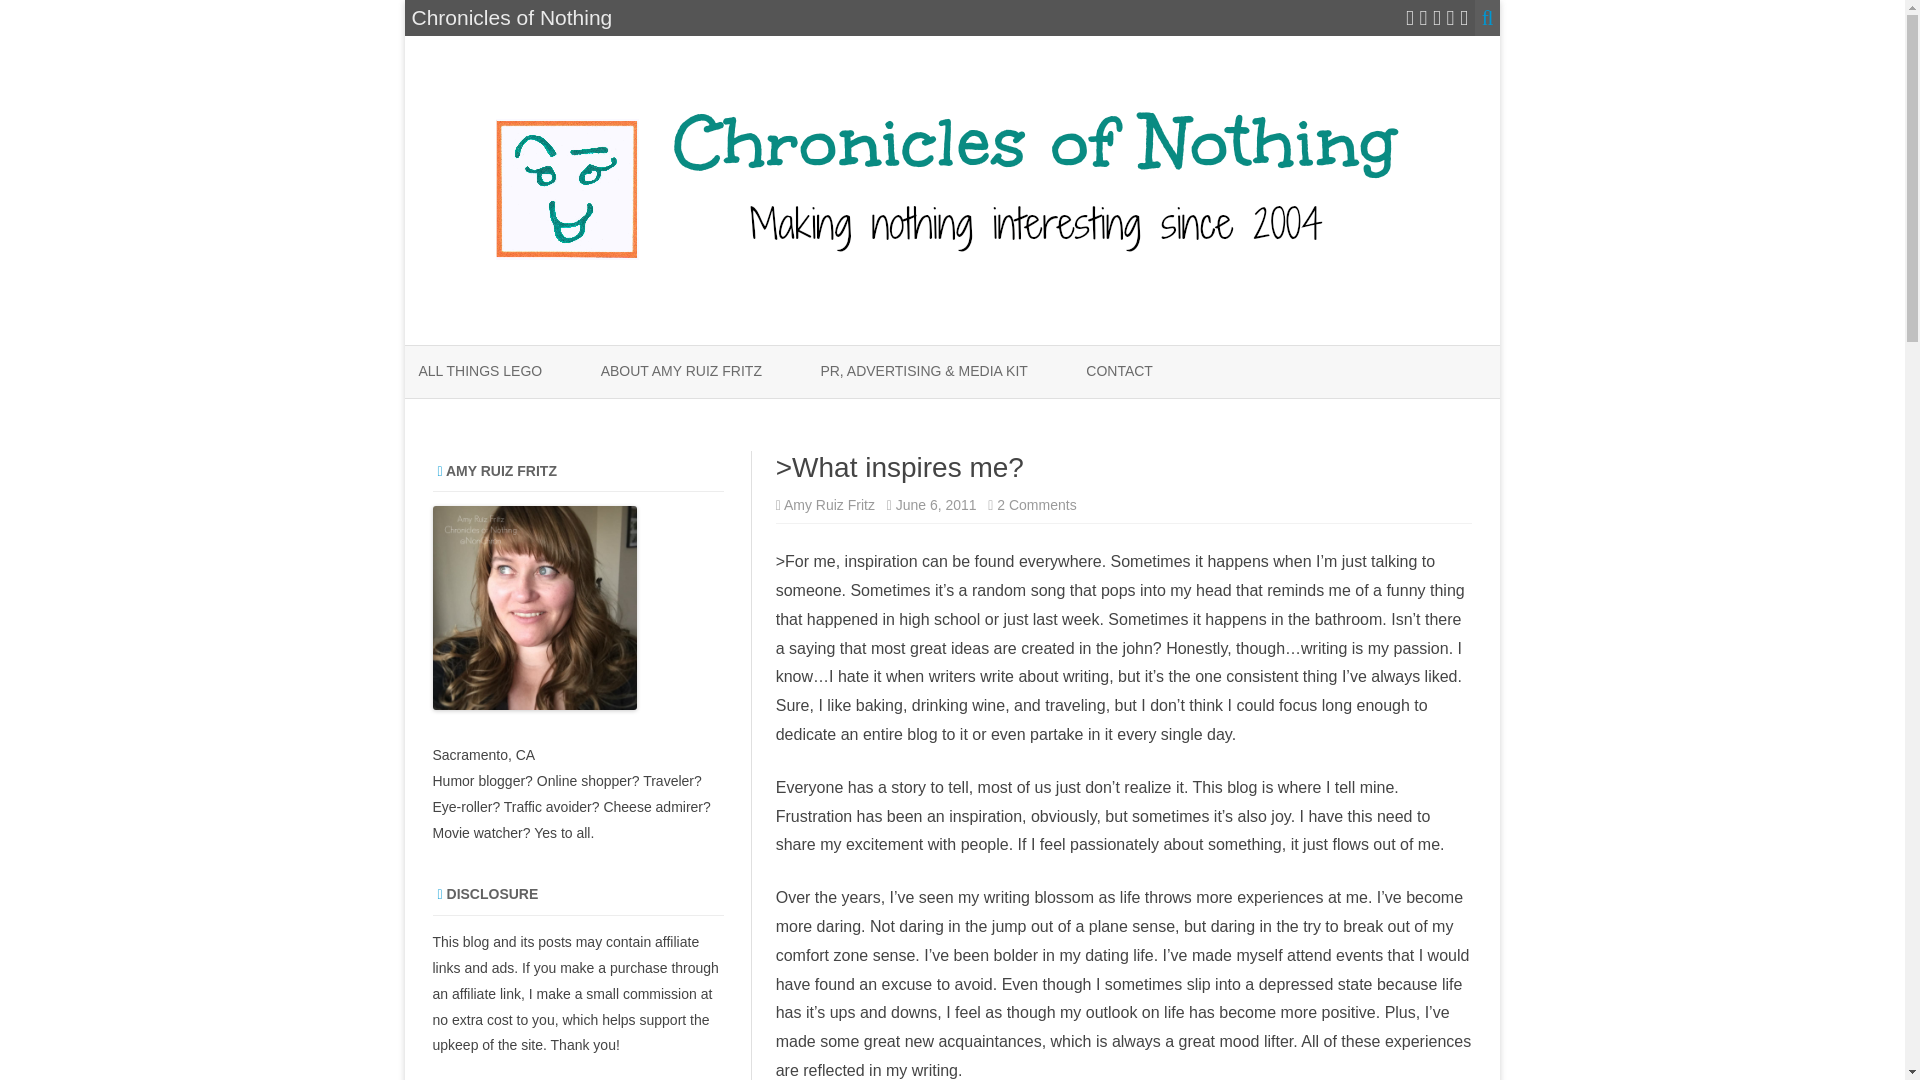 The width and height of the screenshot is (1920, 1080). I want to click on ABOUT AMY RUIZ FRITZ, so click(681, 372).